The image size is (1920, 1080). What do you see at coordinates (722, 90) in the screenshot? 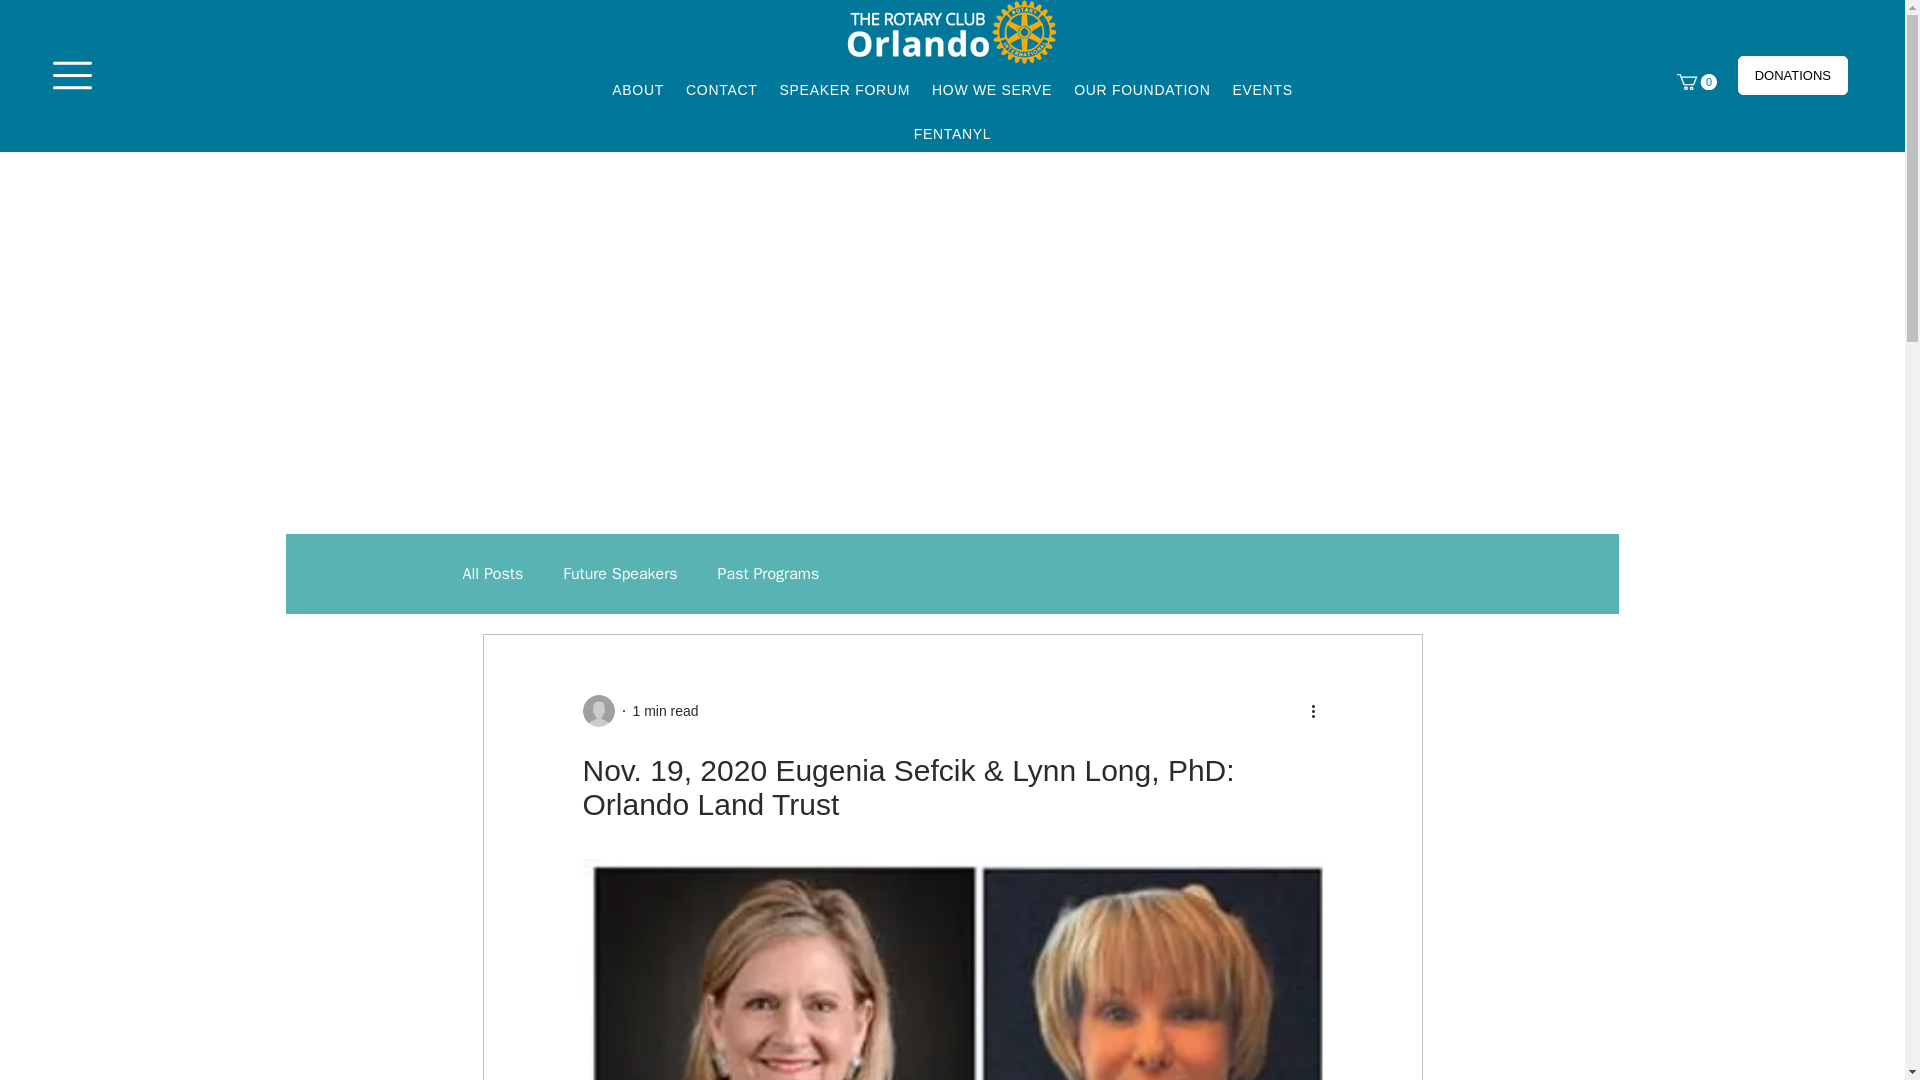
I see `CONTACT` at bounding box center [722, 90].